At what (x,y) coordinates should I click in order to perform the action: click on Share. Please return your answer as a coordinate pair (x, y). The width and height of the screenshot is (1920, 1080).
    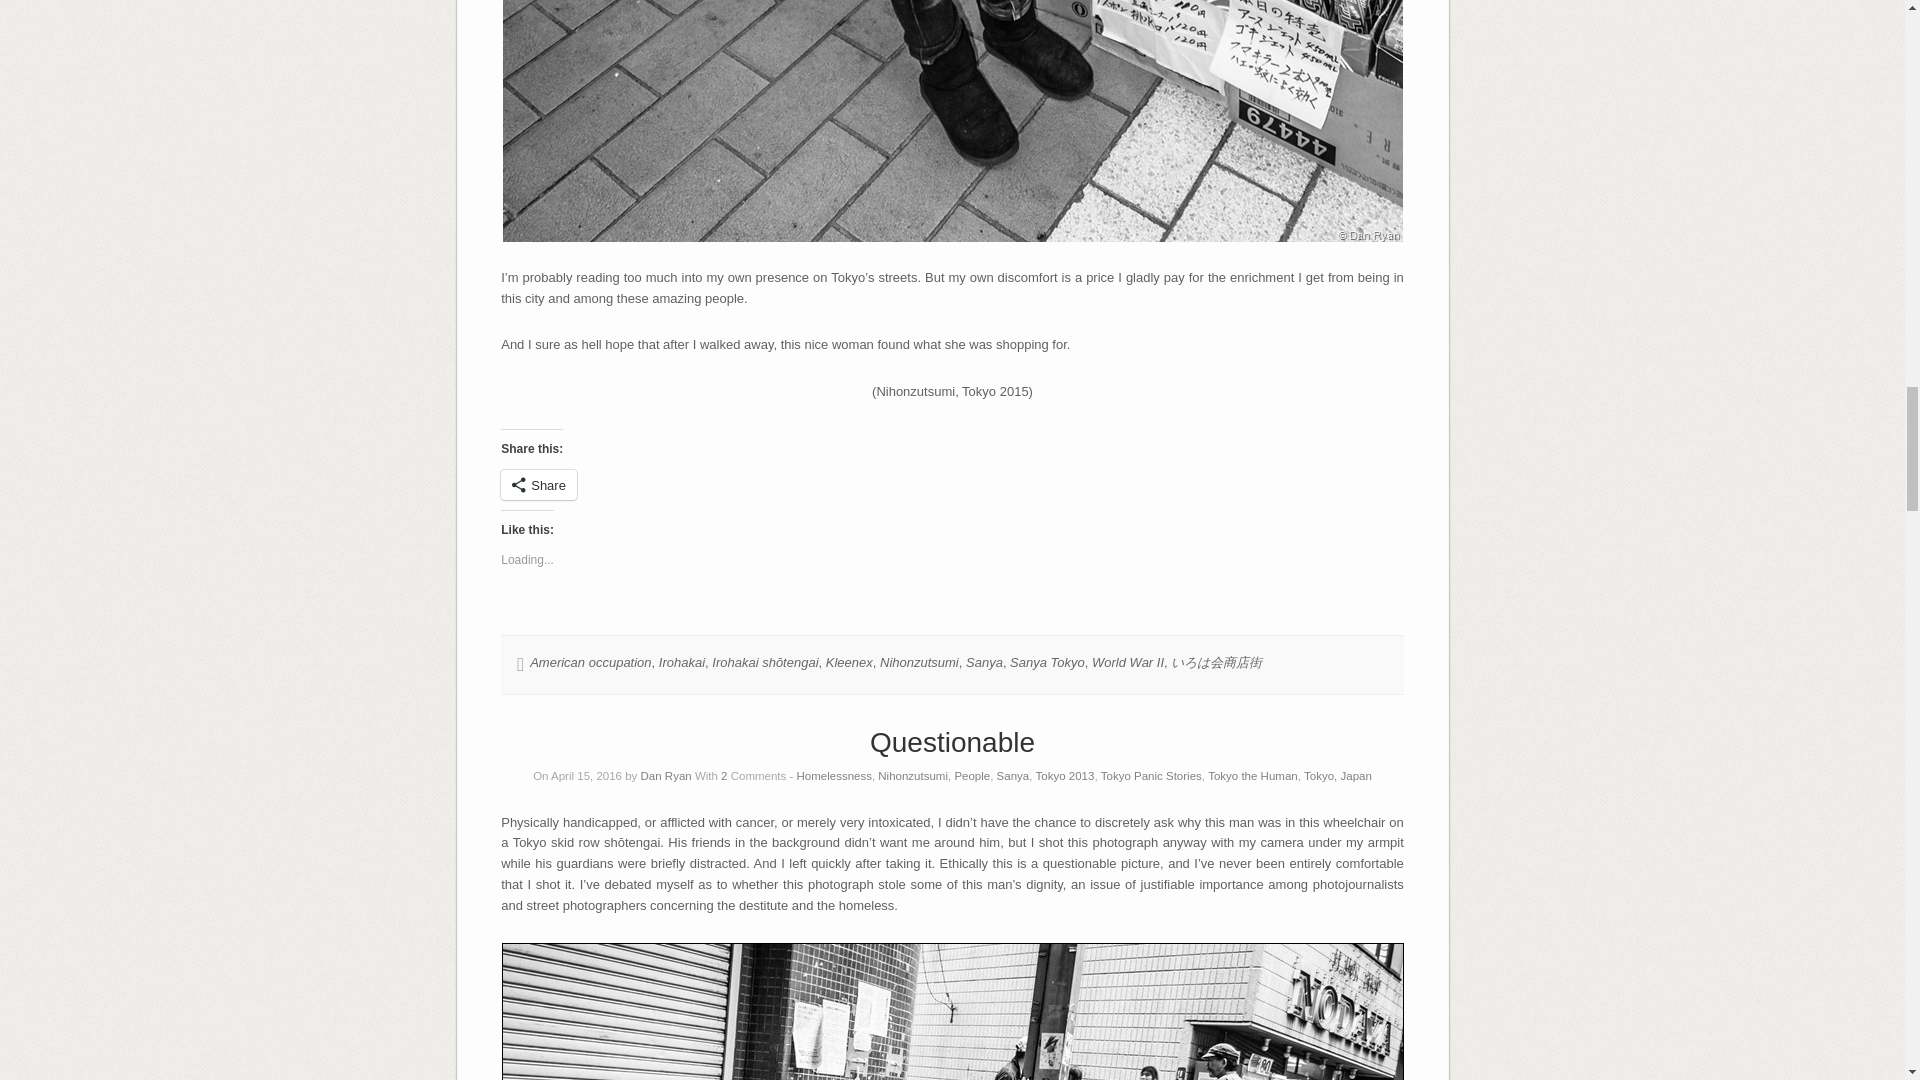
    Looking at the image, I should click on (539, 484).